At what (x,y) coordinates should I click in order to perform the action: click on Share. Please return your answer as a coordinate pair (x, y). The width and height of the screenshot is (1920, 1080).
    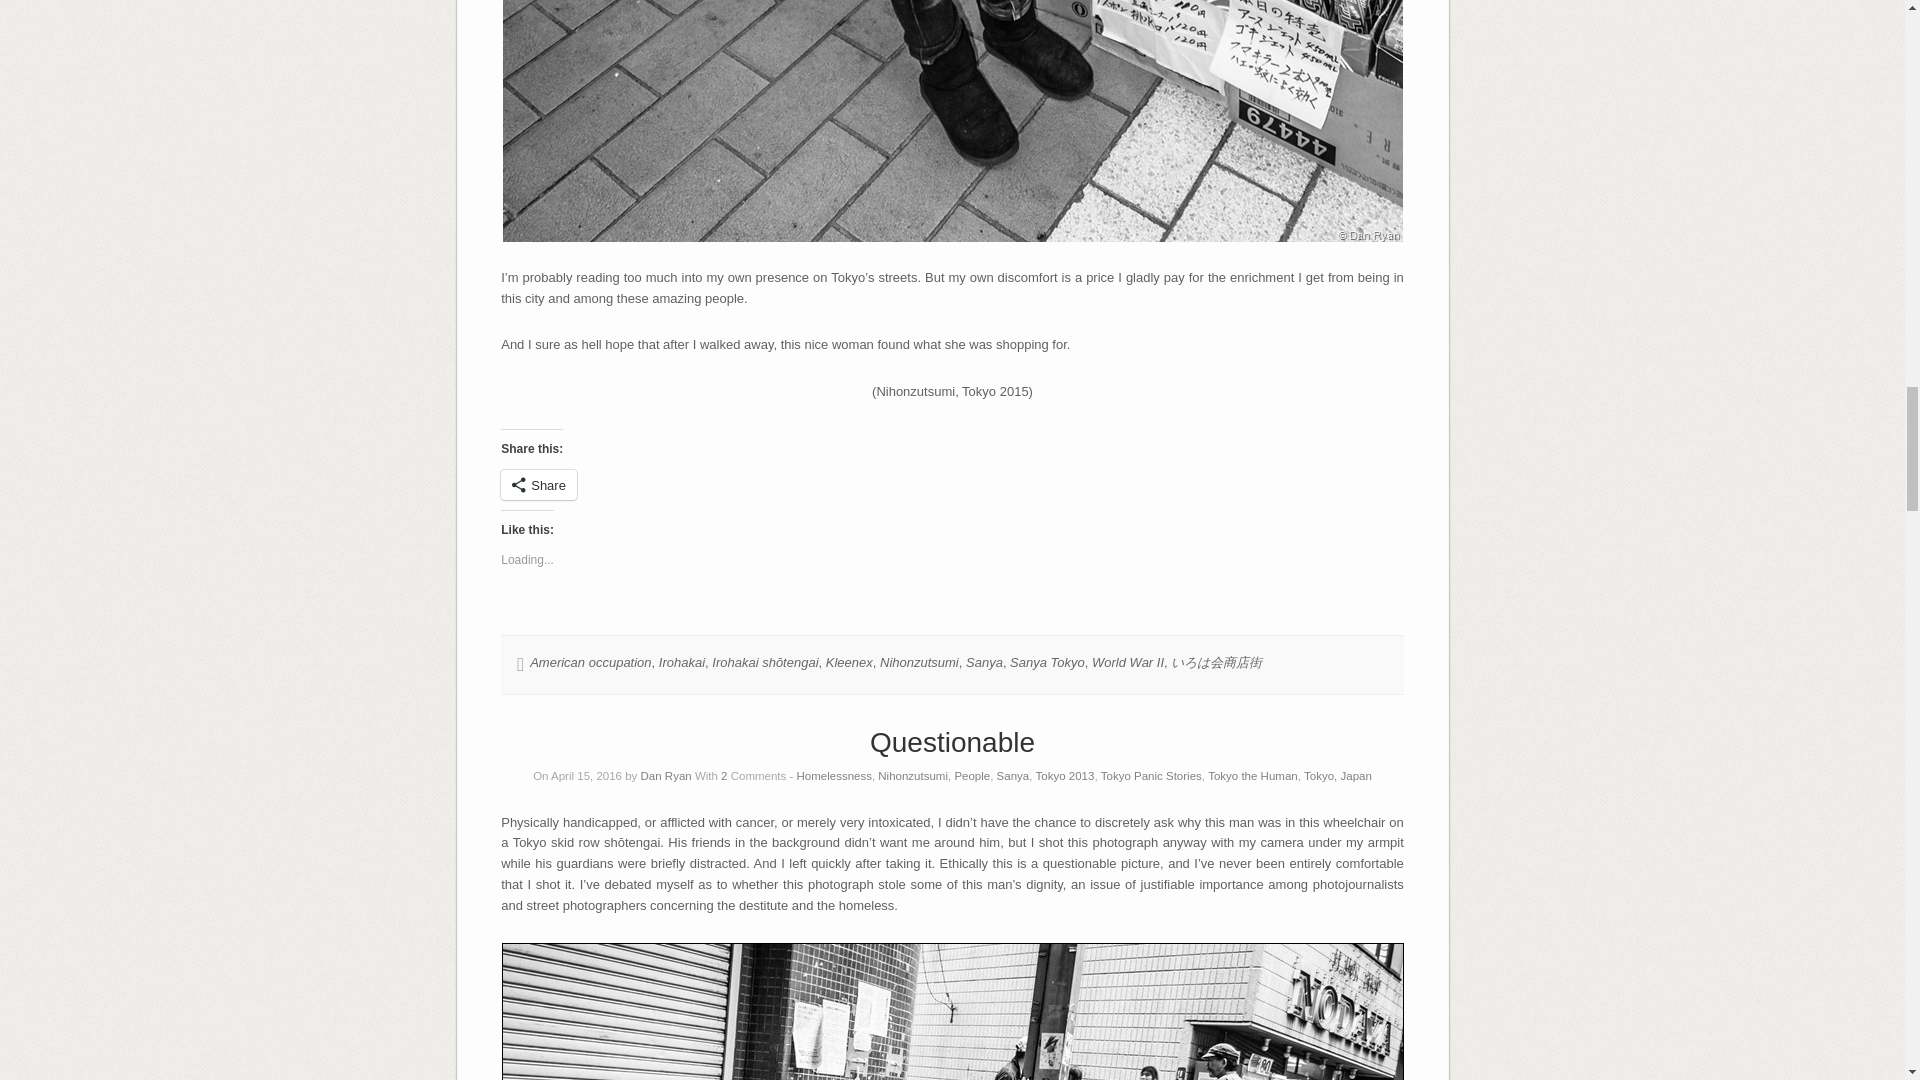
    Looking at the image, I should click on (539, 484).